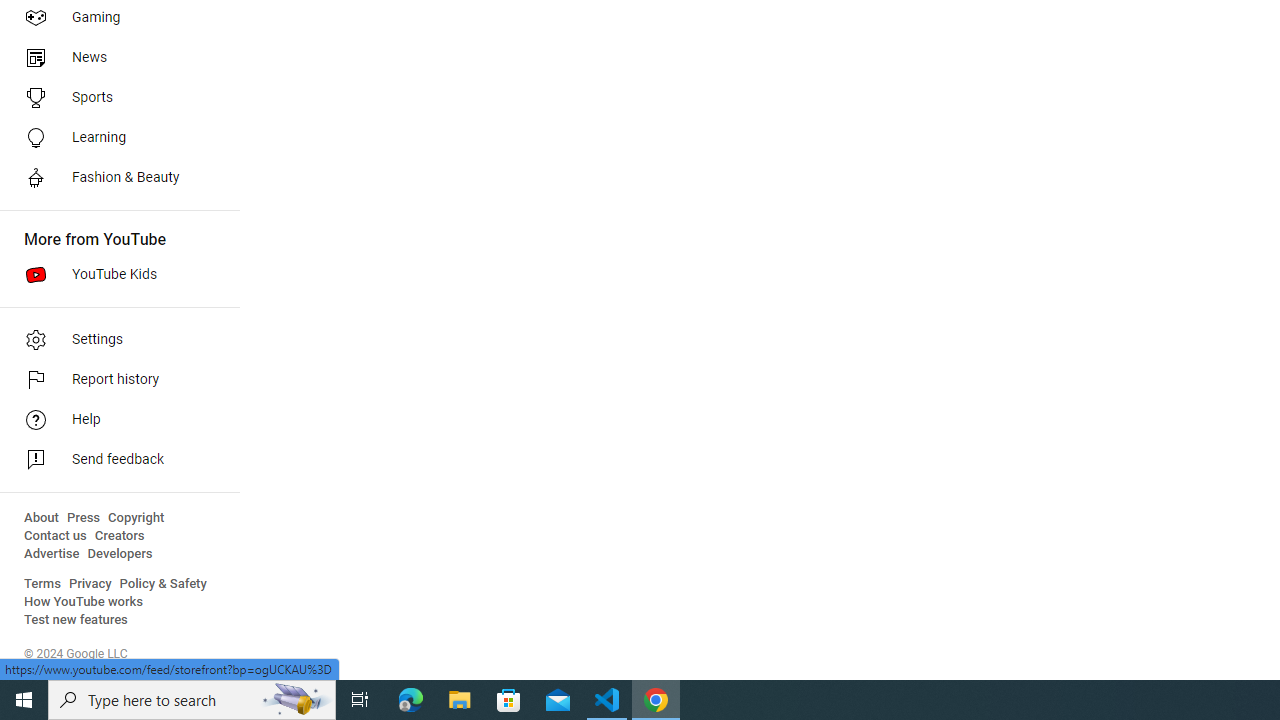 The height and width of the screenshot is (720, 1280). Describe the element at coordinates (118, 536) in the screenshot. I see `Creators` at that location.